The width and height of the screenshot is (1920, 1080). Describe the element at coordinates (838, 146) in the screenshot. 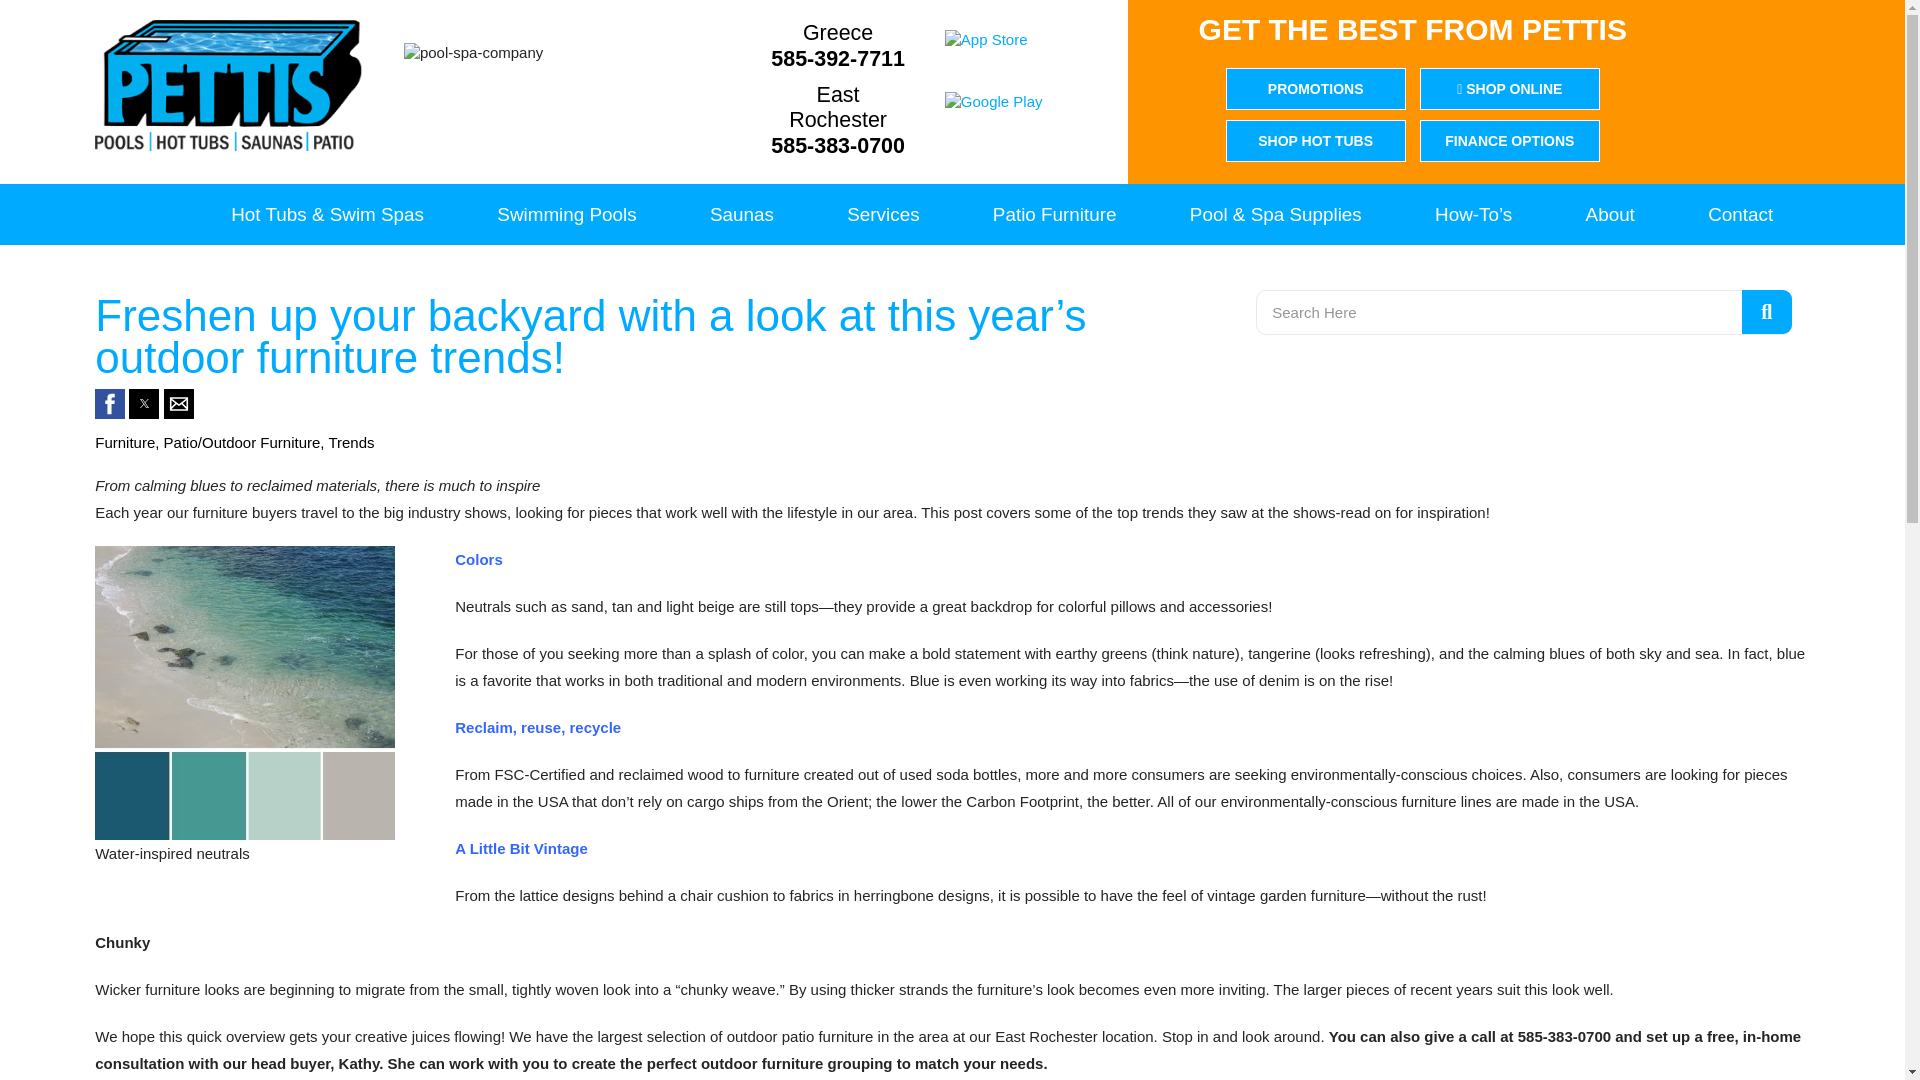

I see `585-383-0700` at that location.